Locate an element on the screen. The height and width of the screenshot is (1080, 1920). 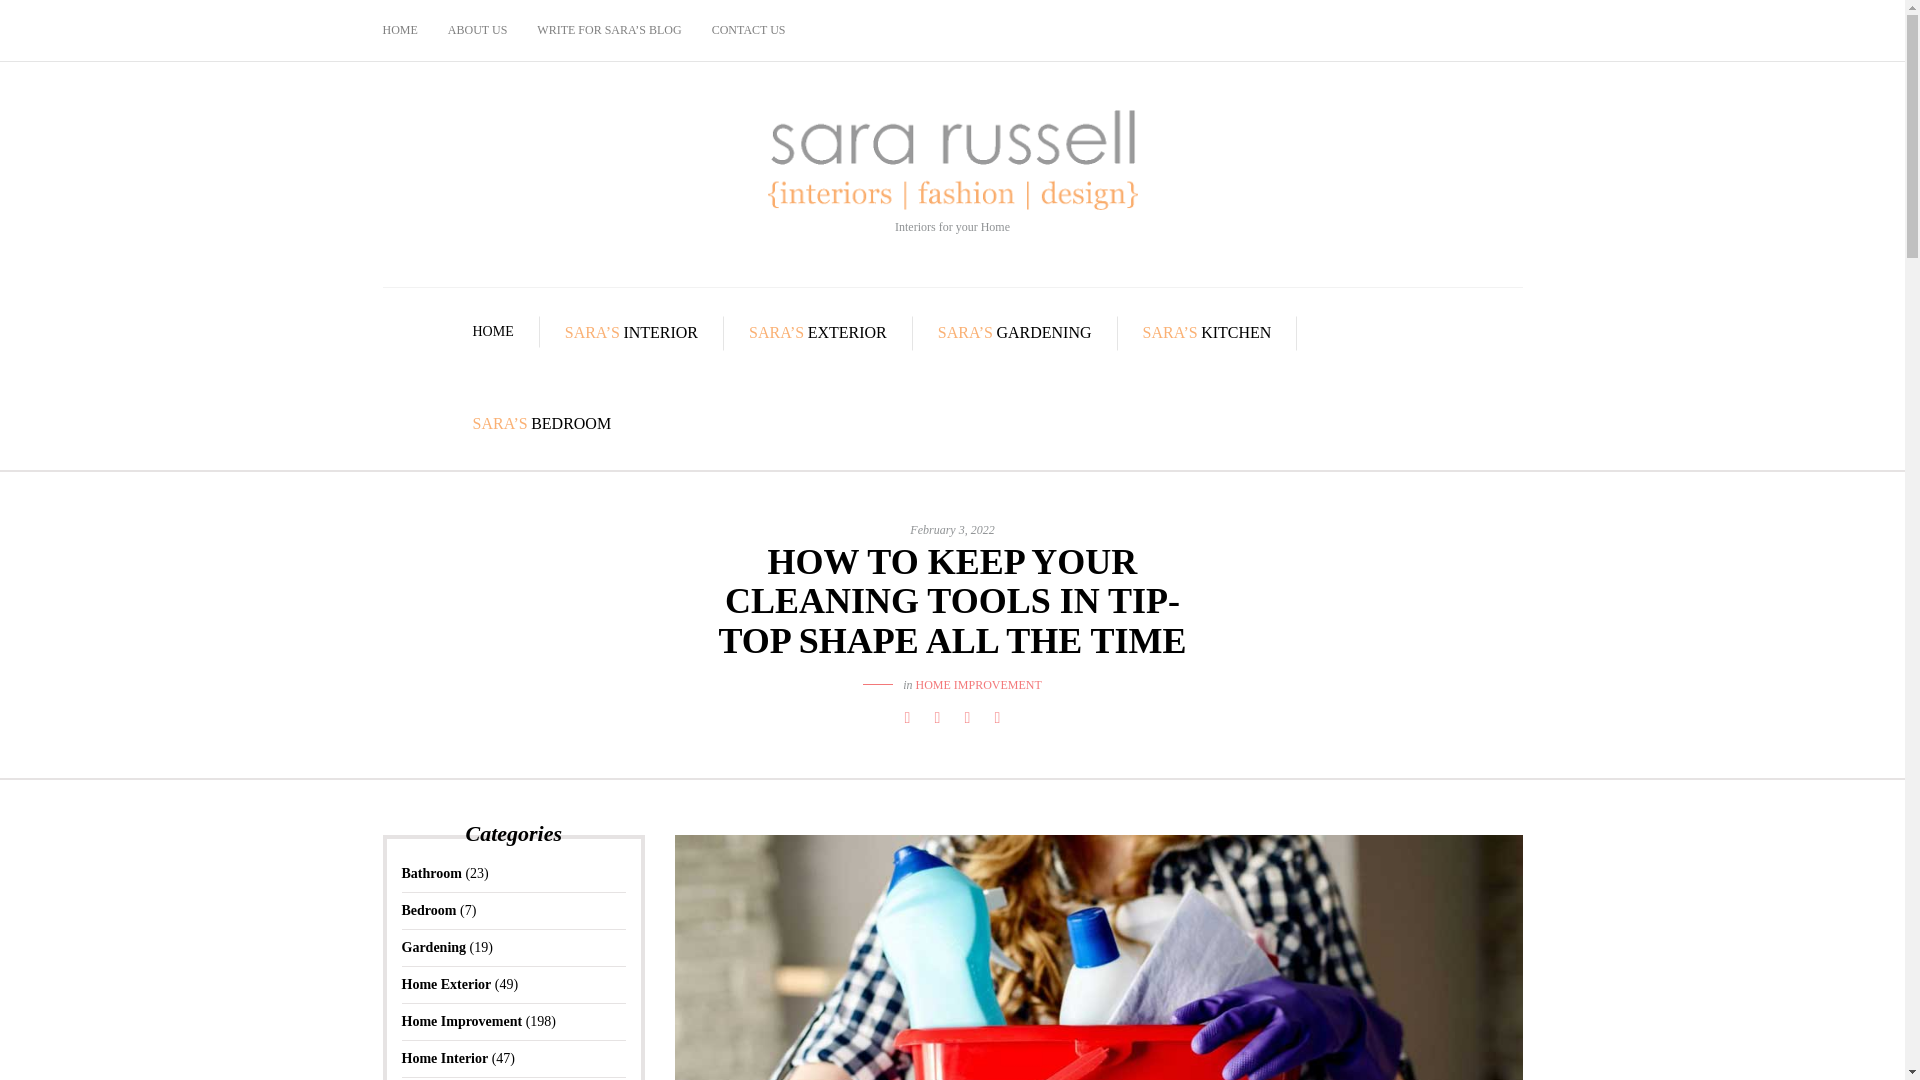
Home Interior is located at coordinates (445, 1058).